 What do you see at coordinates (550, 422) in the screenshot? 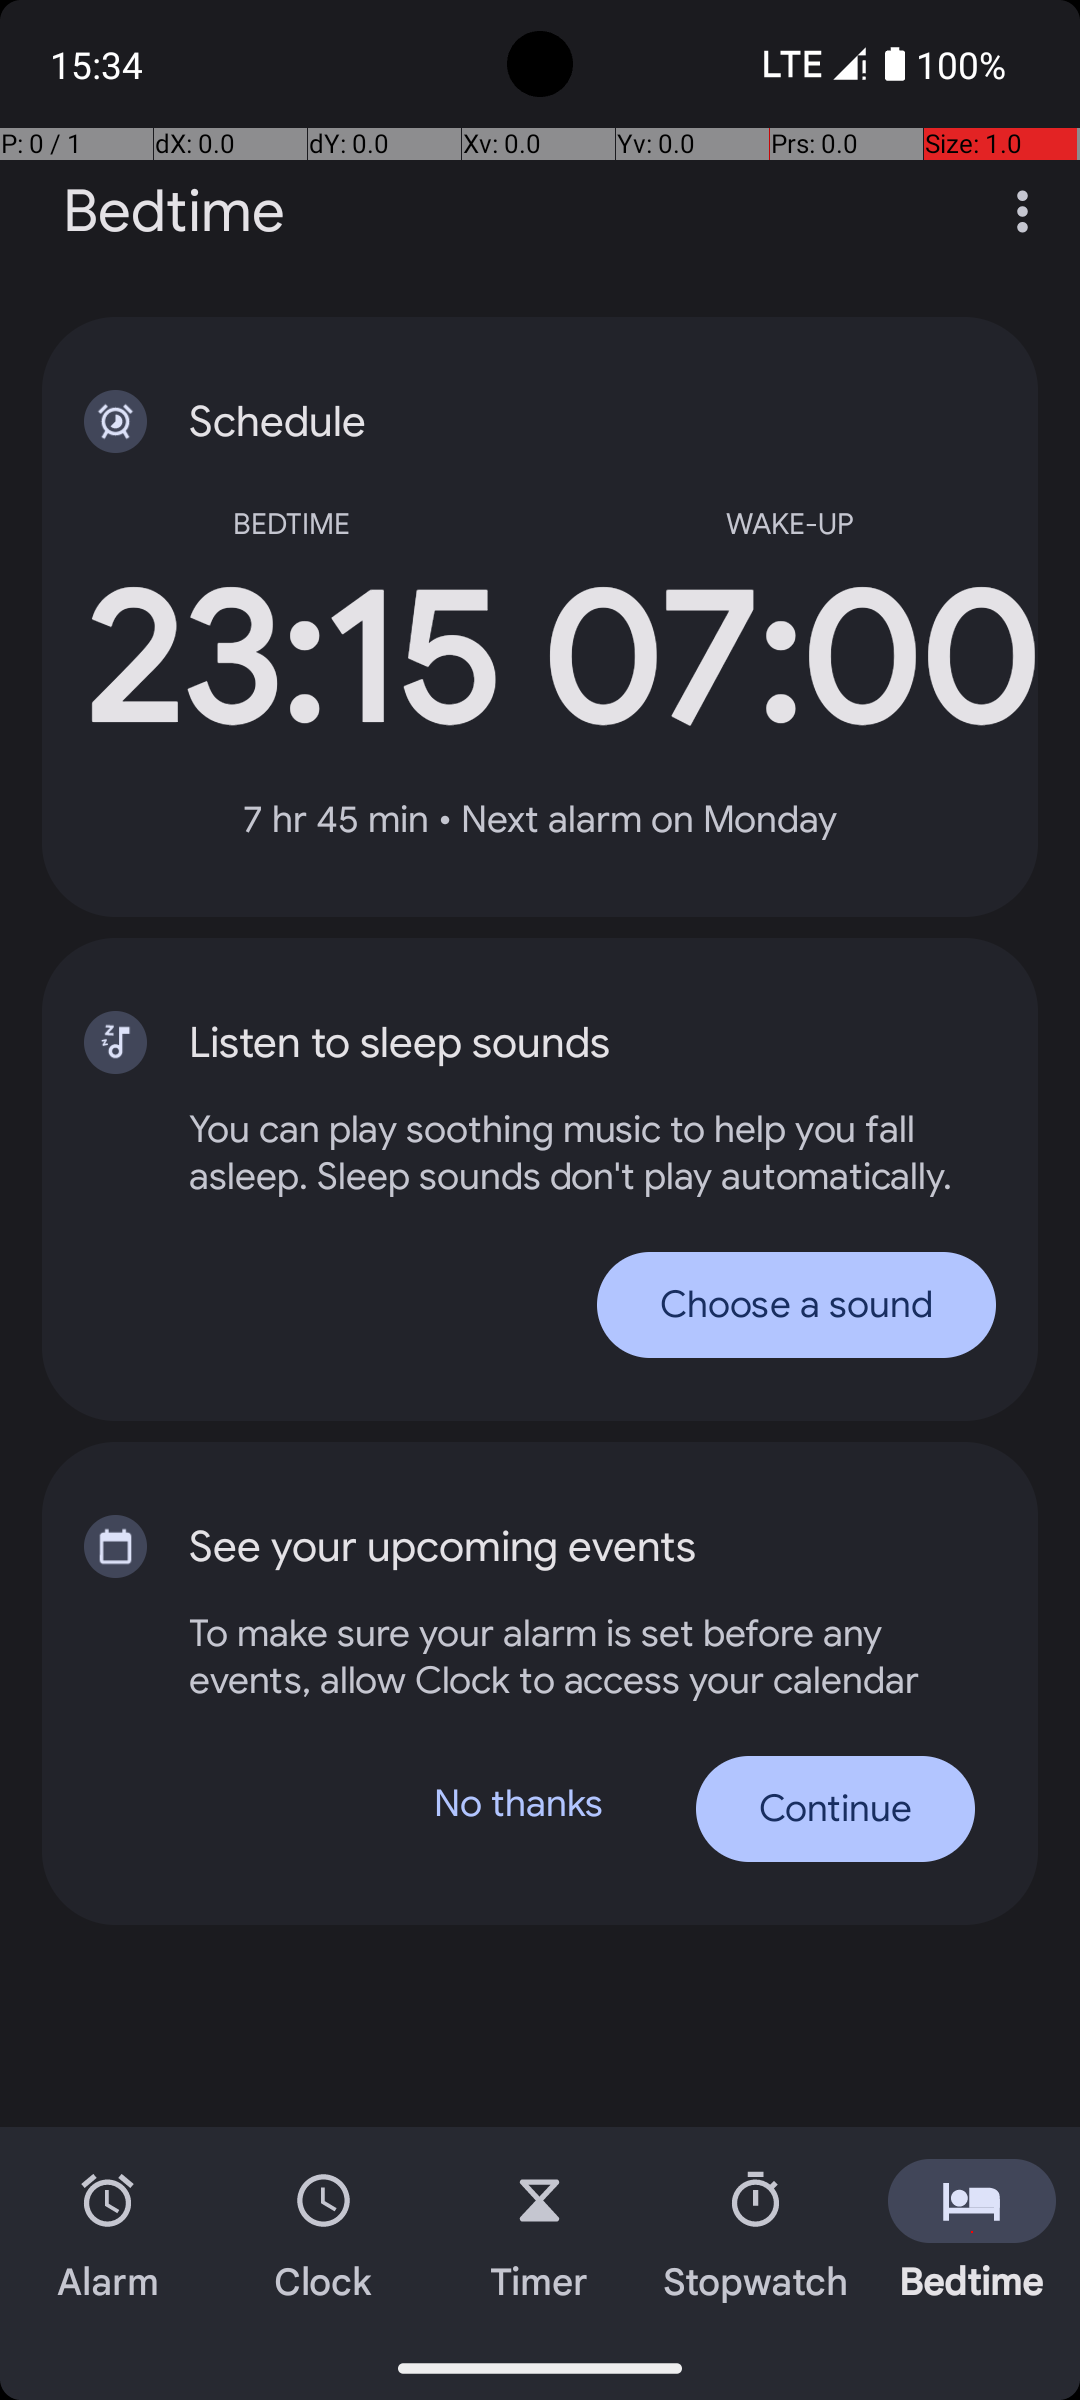
I see `Schedule` at bounding box center [550, 422].